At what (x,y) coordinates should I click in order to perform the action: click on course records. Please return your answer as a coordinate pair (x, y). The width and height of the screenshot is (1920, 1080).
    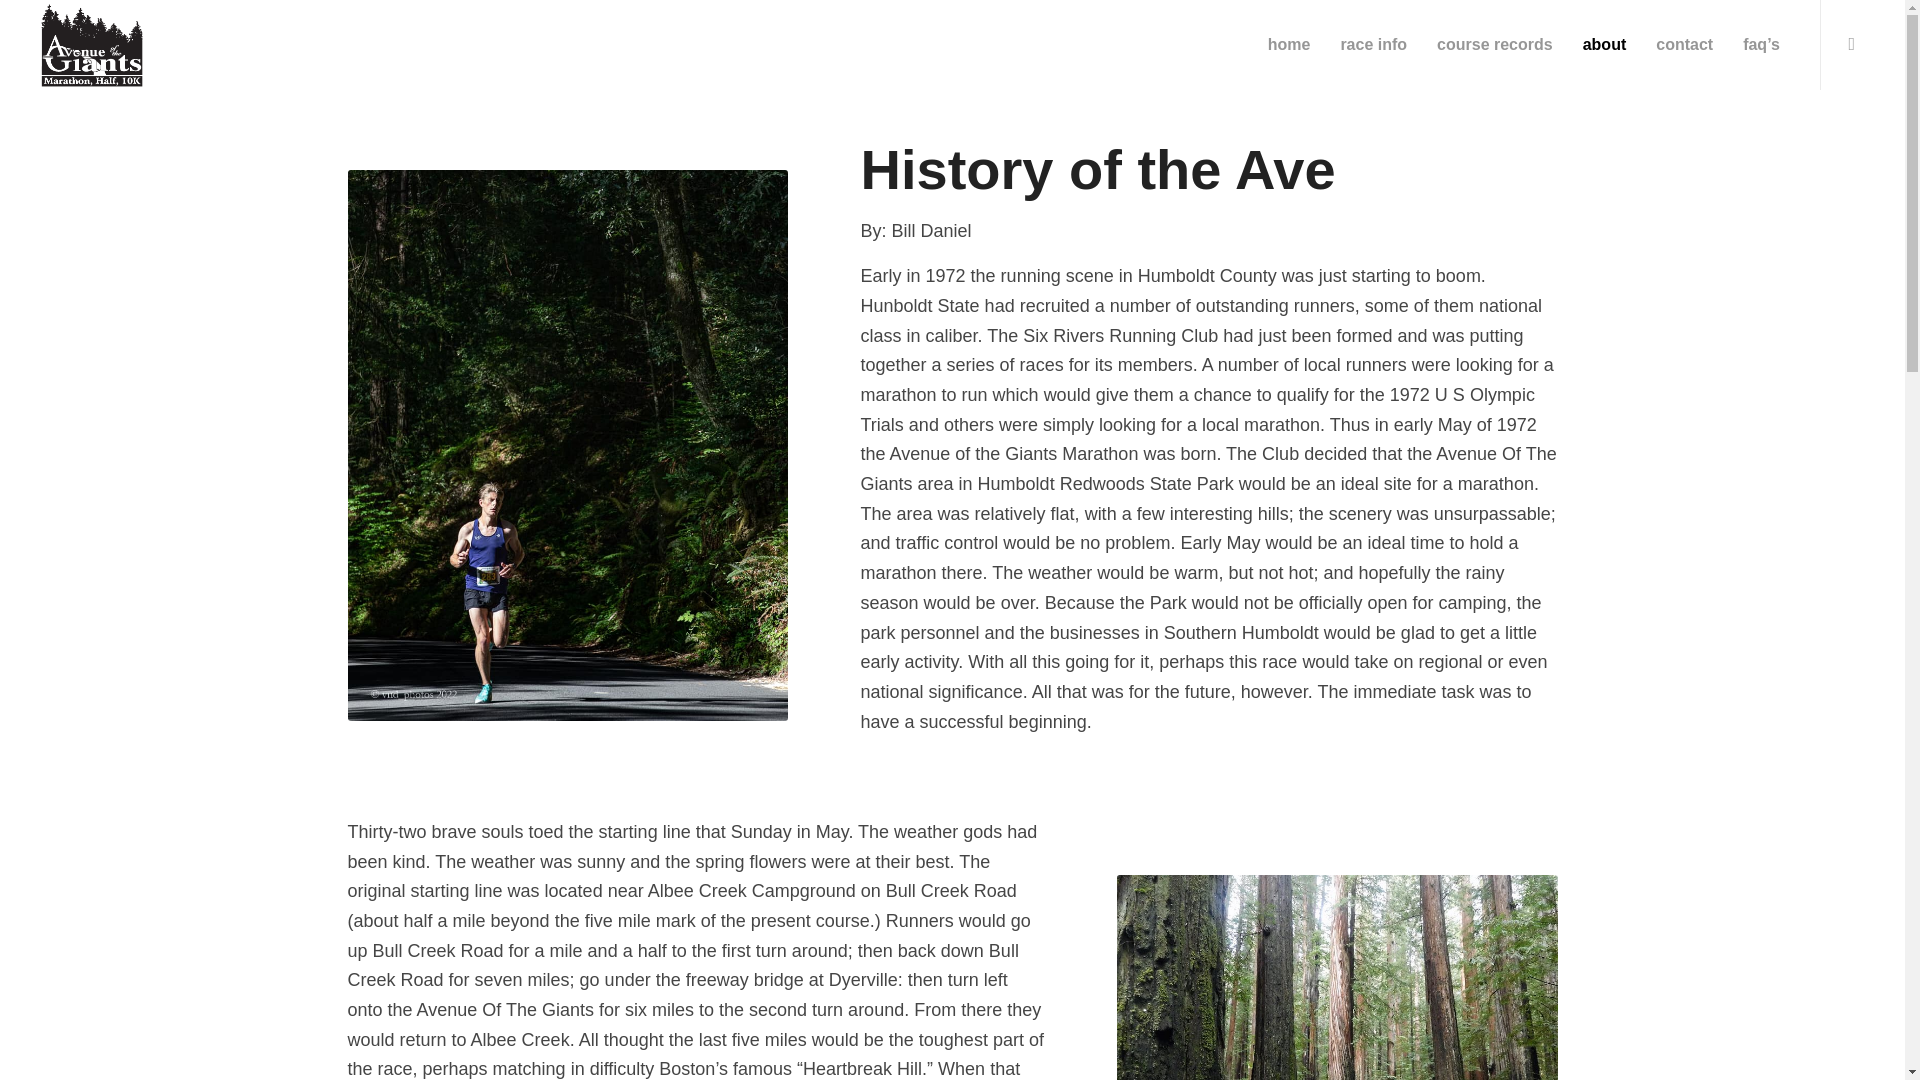
    Looking at the image, I should click on (1495, 44).